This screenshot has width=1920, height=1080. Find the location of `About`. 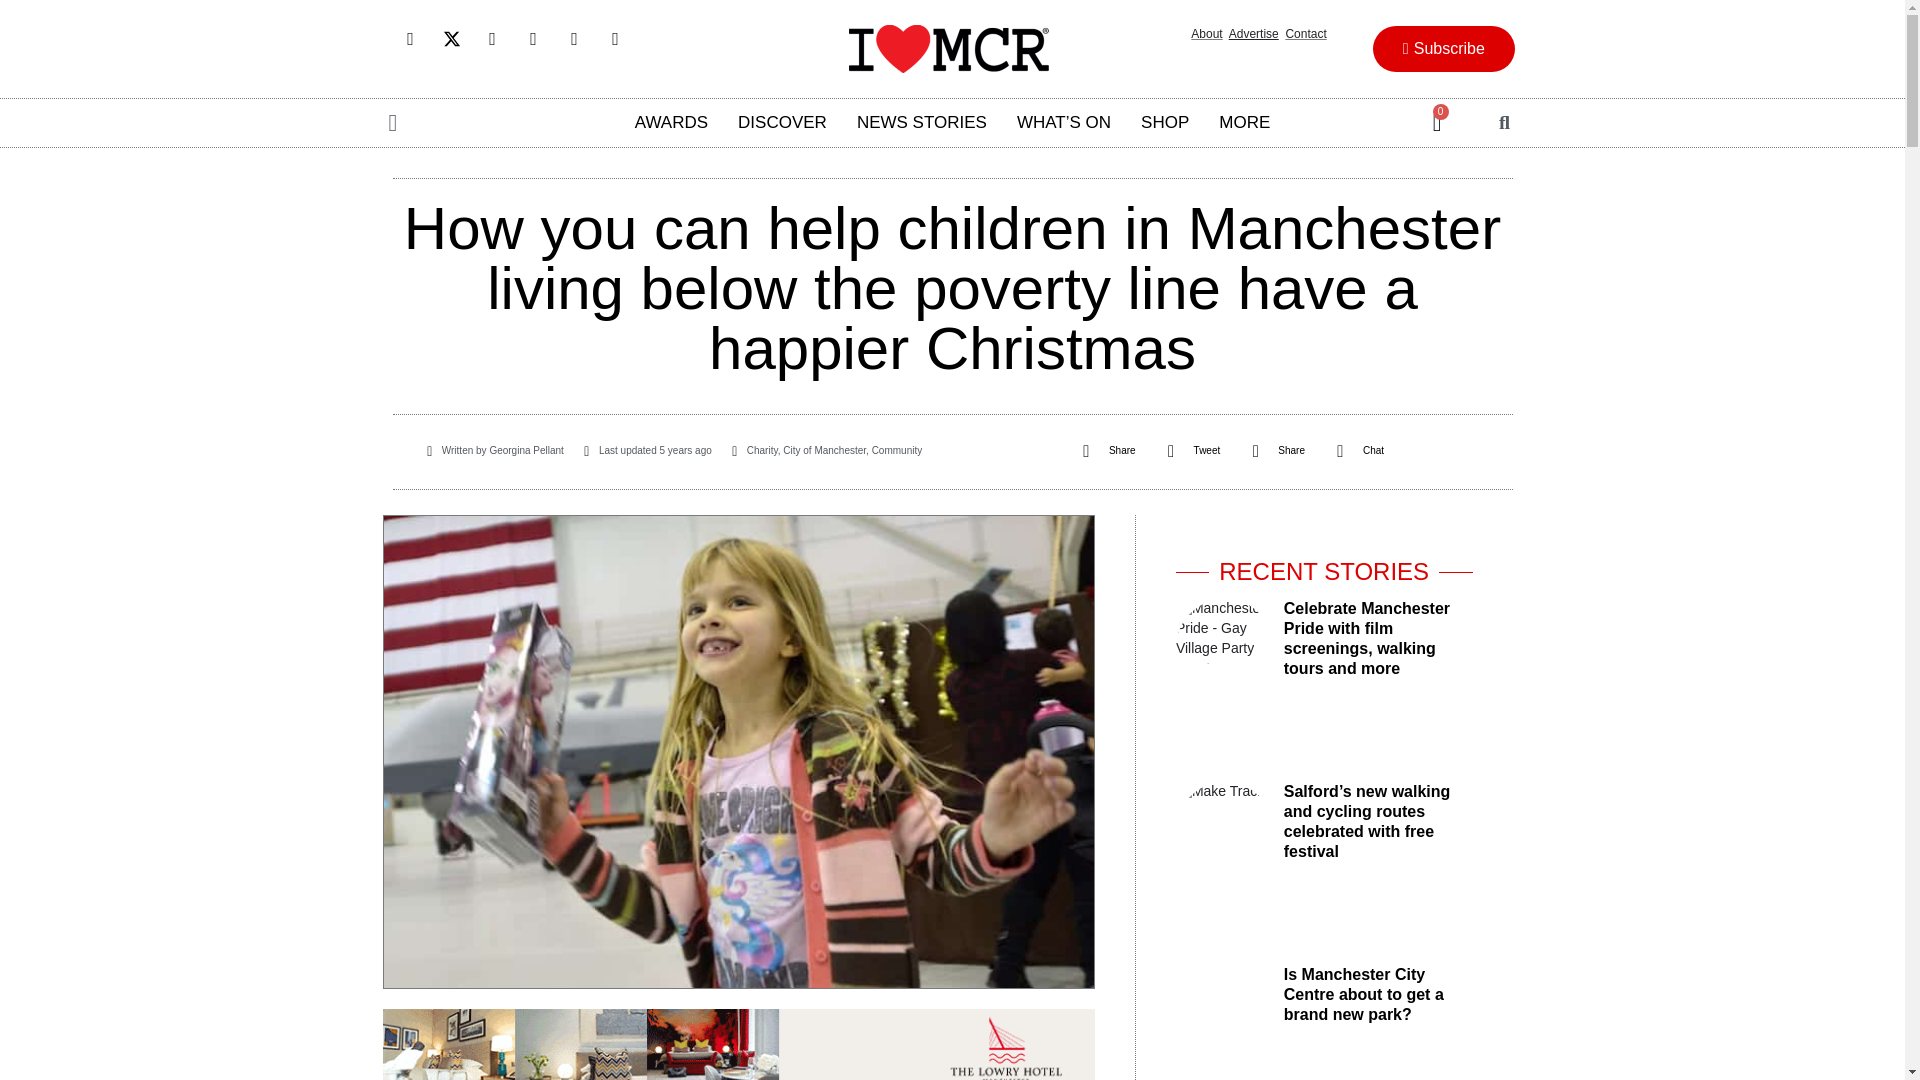

About is located at coordinates (1206, 34).